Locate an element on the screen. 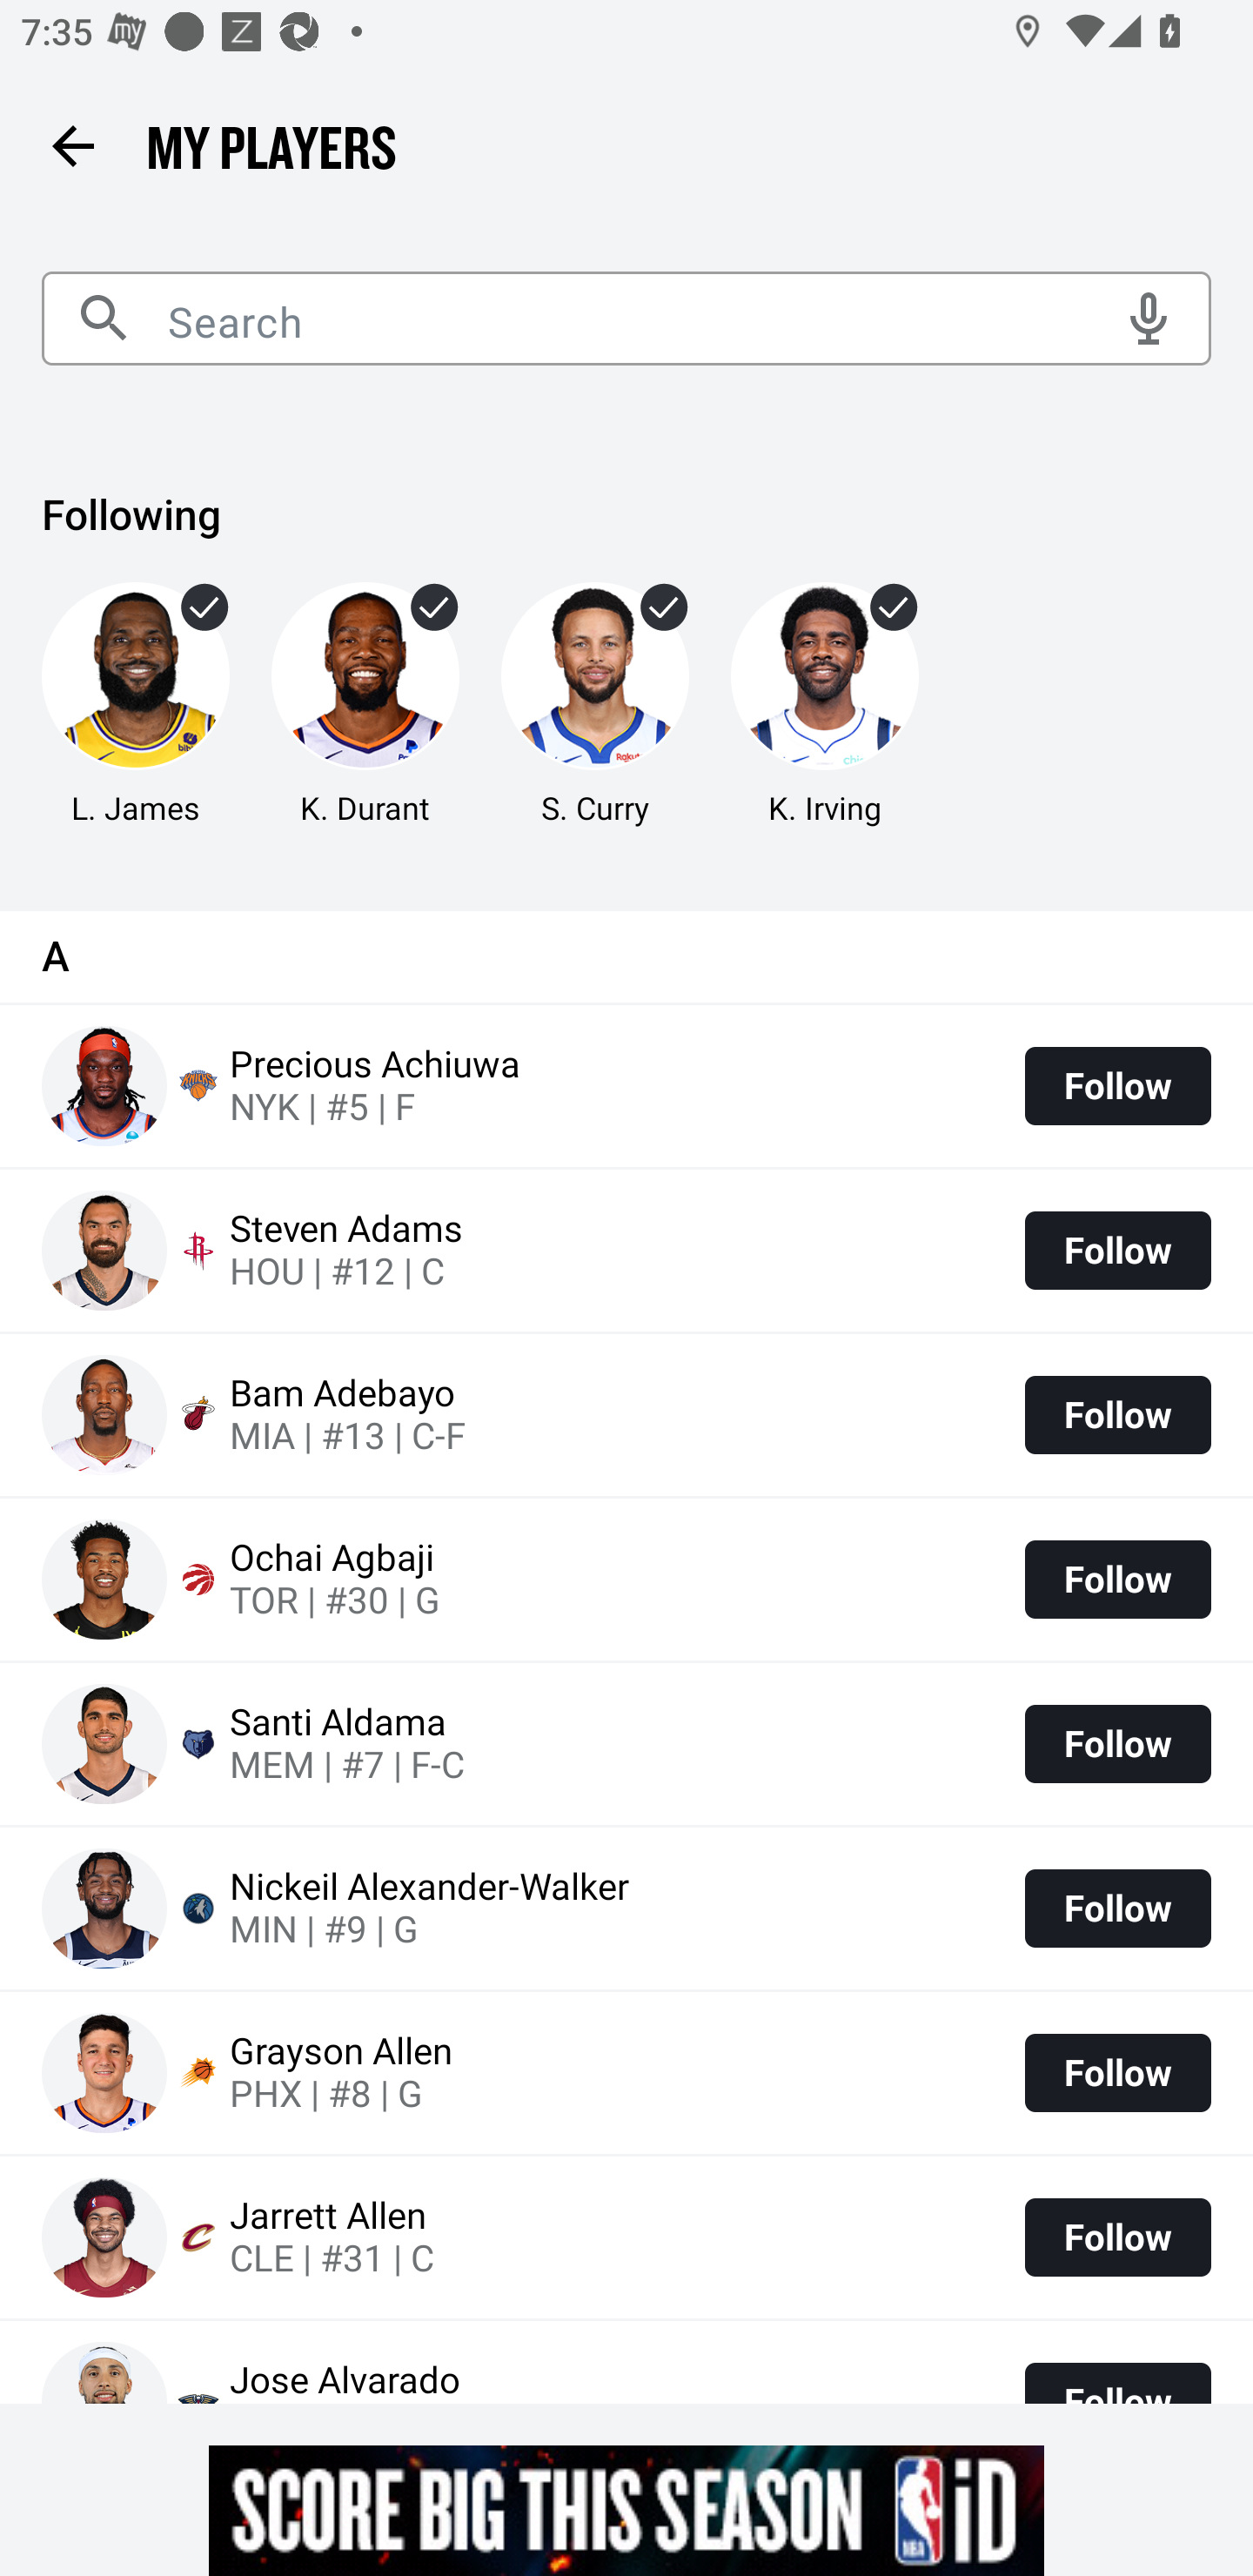  Follow is located at coordinates (1117, 1909).